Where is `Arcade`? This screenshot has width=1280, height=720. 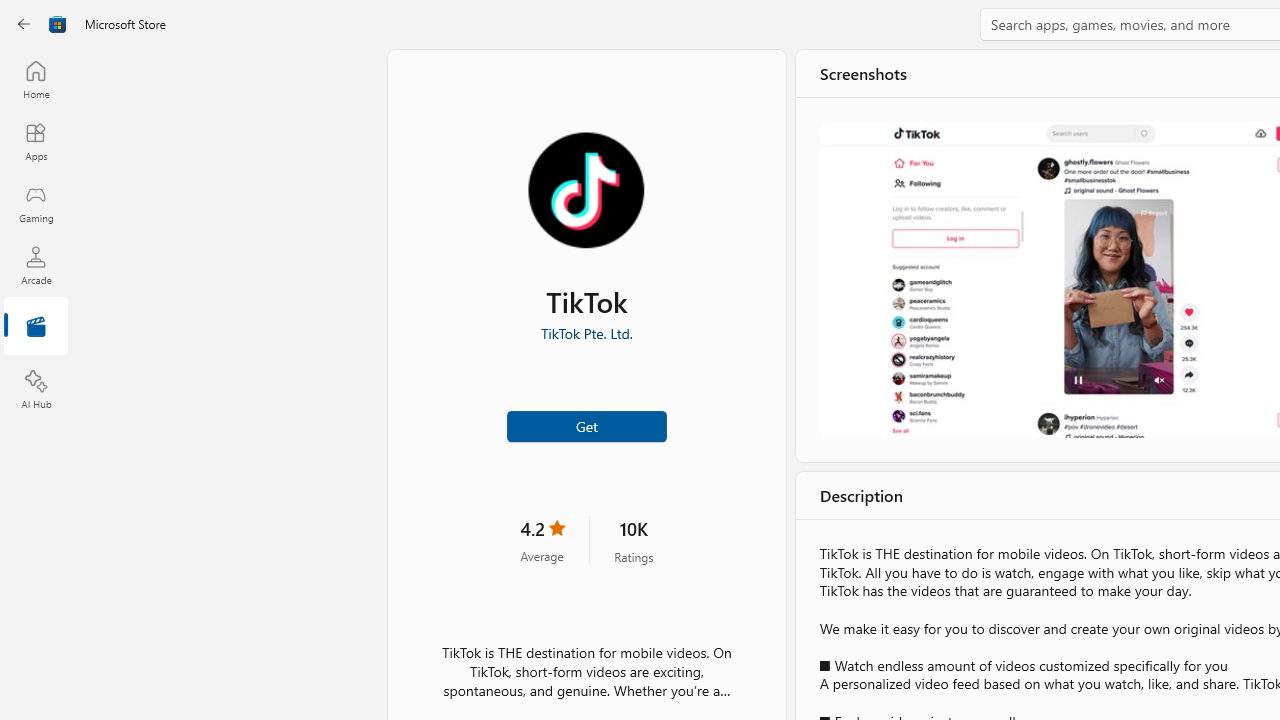
Arcade is located at coordinates (36, 265).